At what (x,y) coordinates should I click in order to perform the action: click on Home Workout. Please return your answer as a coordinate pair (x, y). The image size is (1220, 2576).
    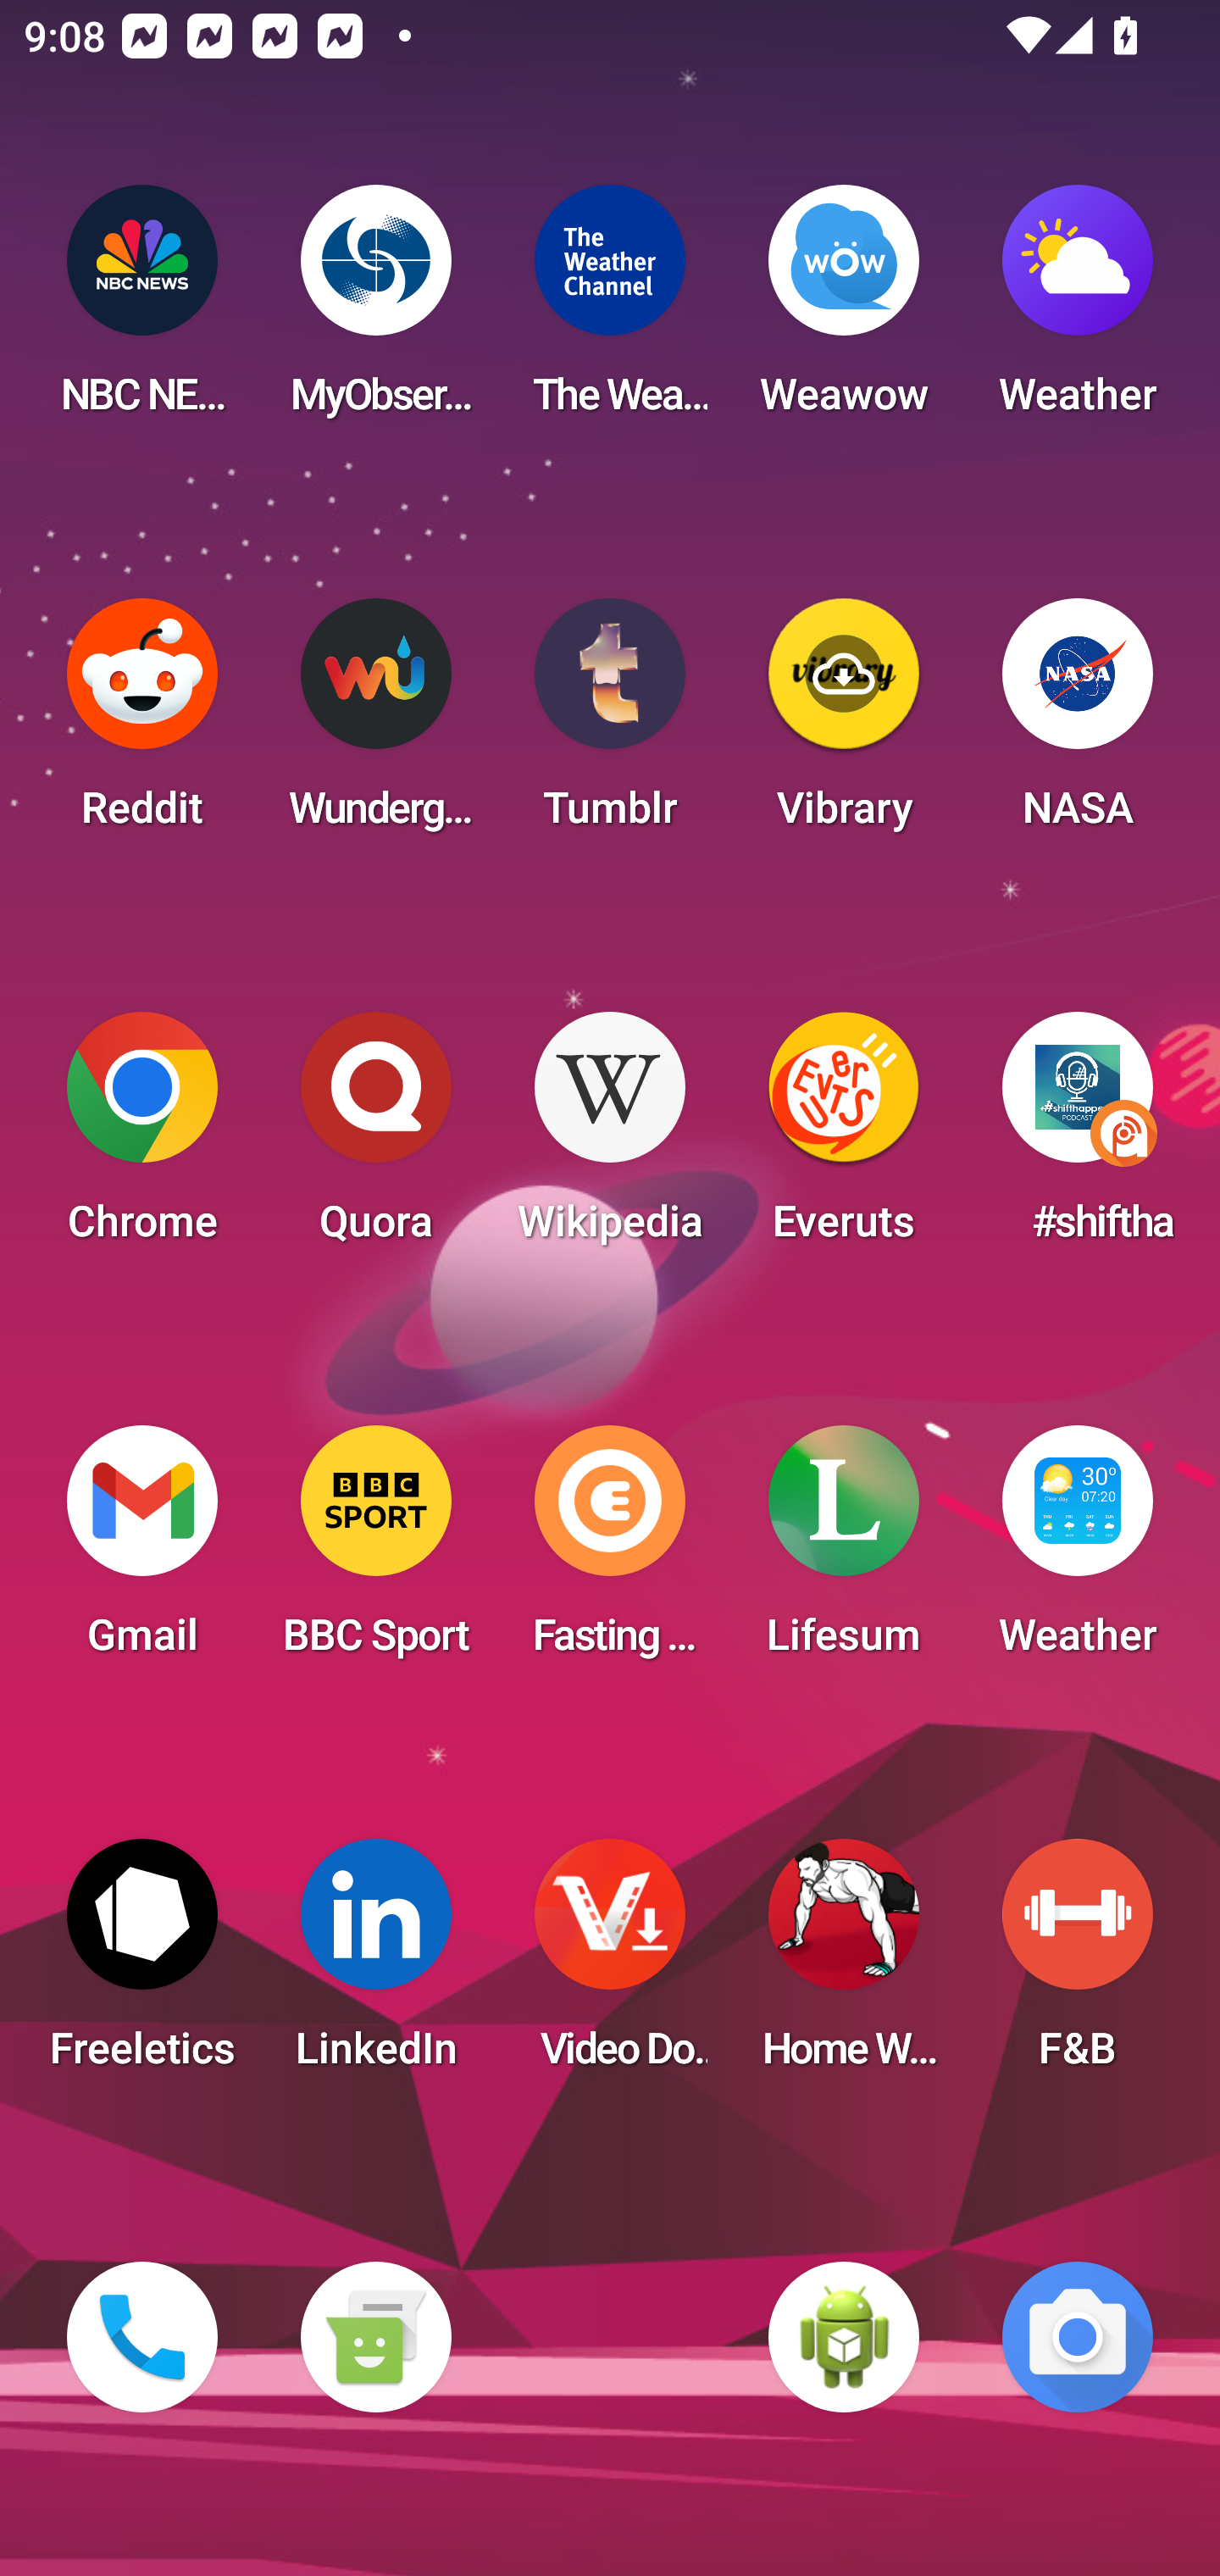
    Looking at the image, I should click on (844, 1964).